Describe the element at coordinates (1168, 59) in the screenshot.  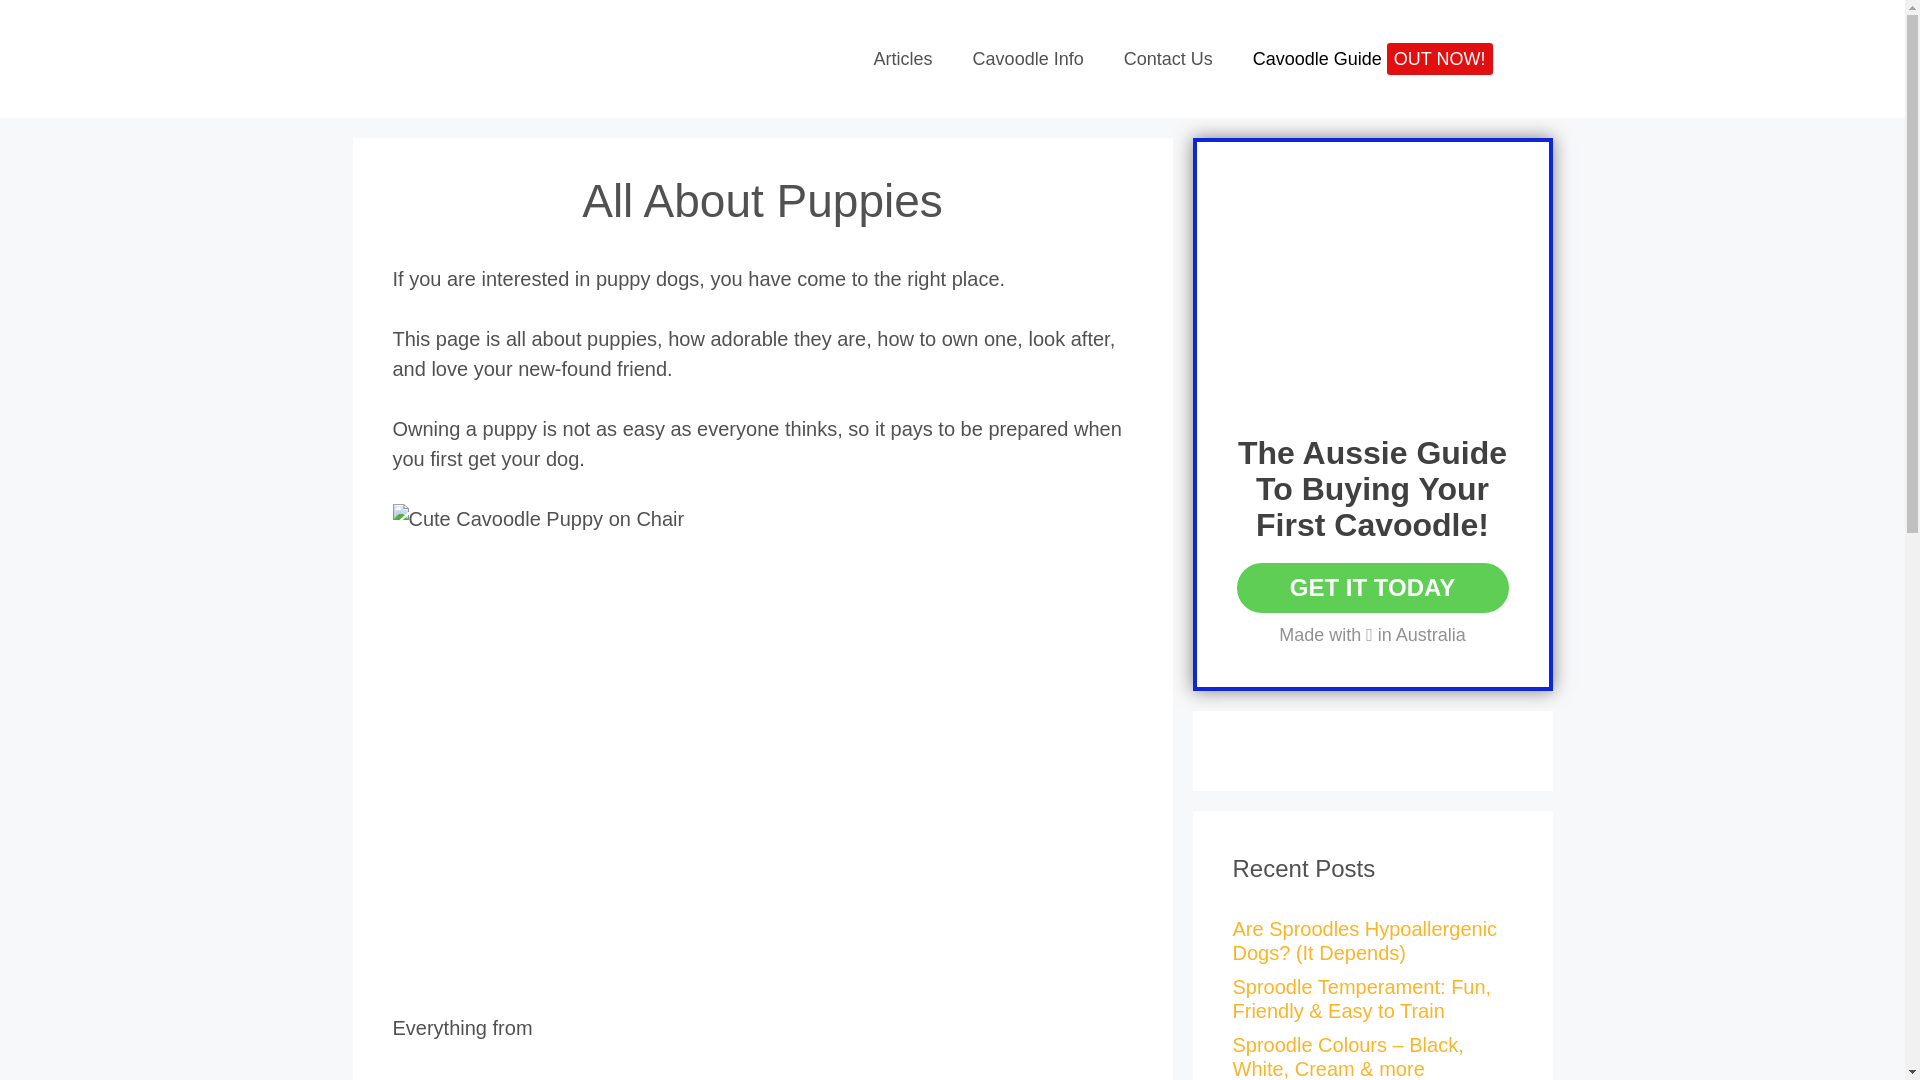
I see `Contact Us` at that location.